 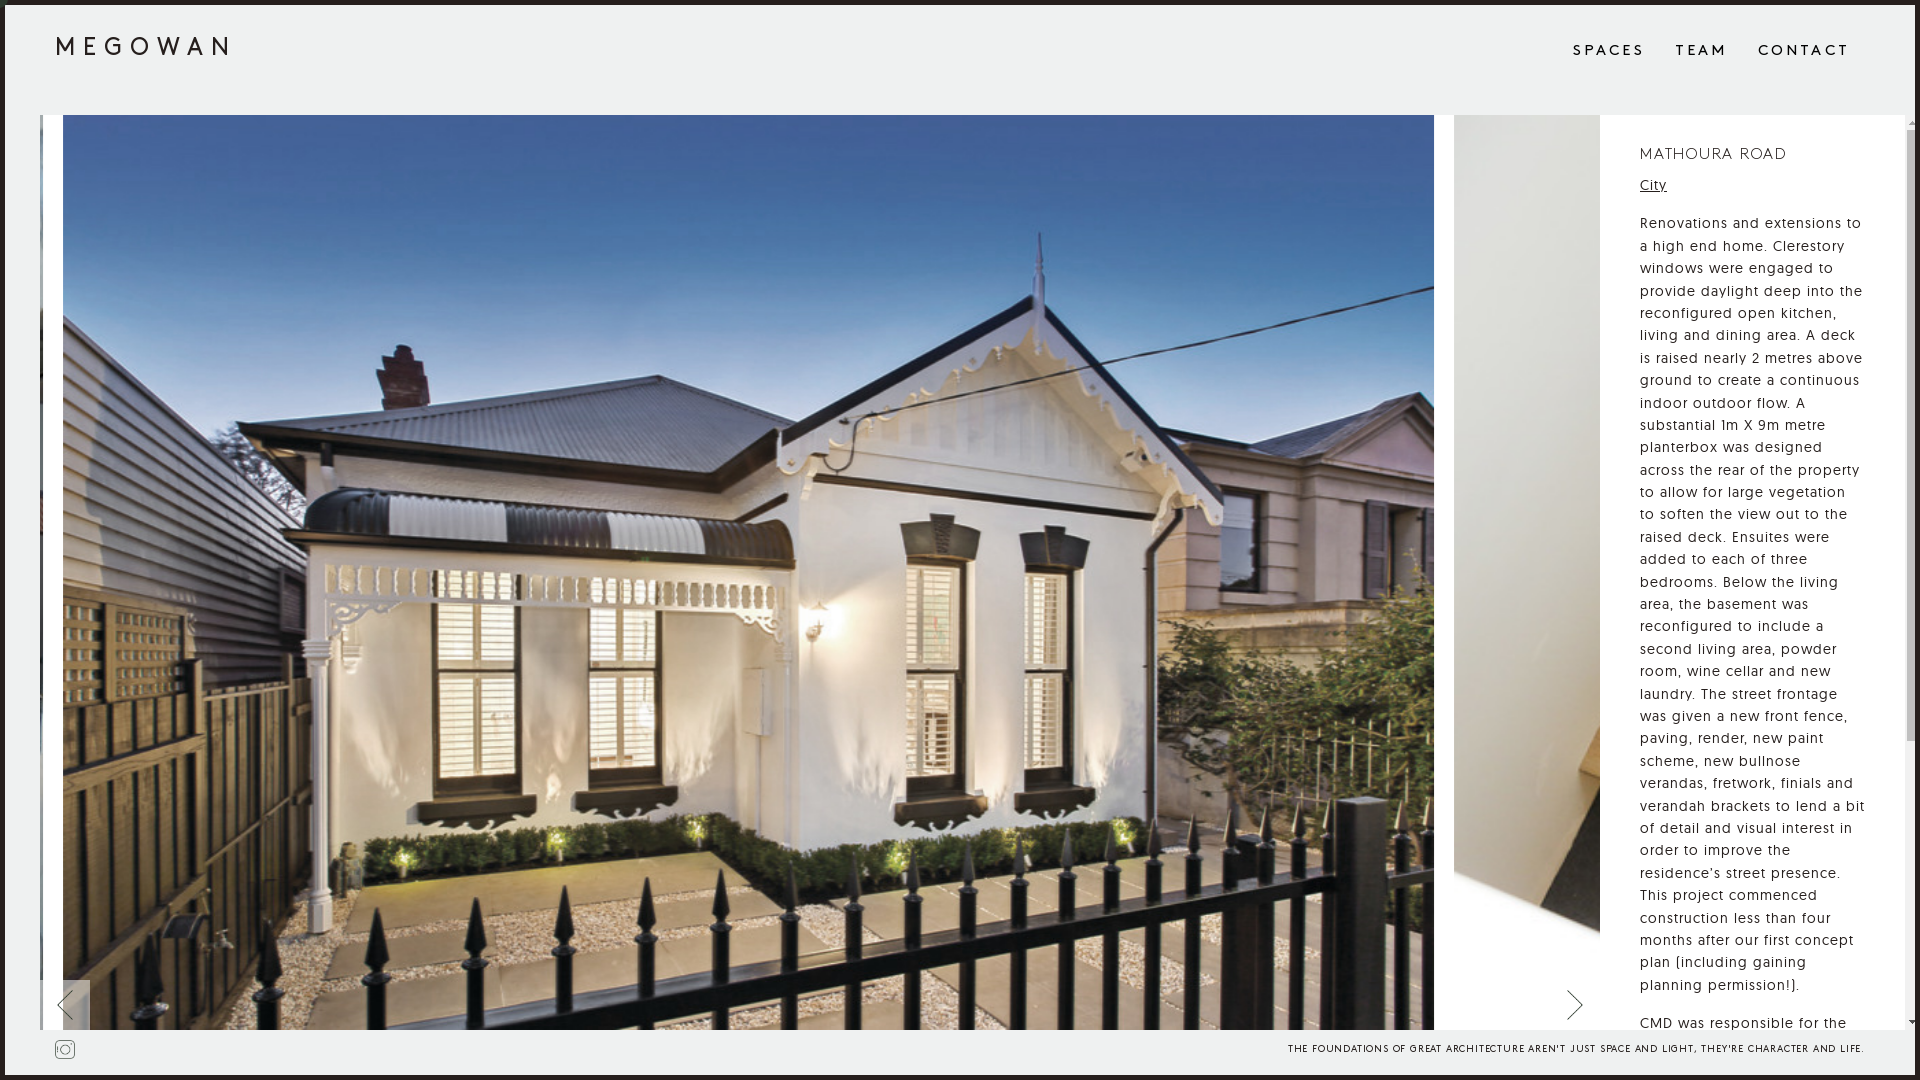 What do you see at coordinates (1702, 51) in the screenshot?
I see `TEAM` at bounding box center [1702, 51].